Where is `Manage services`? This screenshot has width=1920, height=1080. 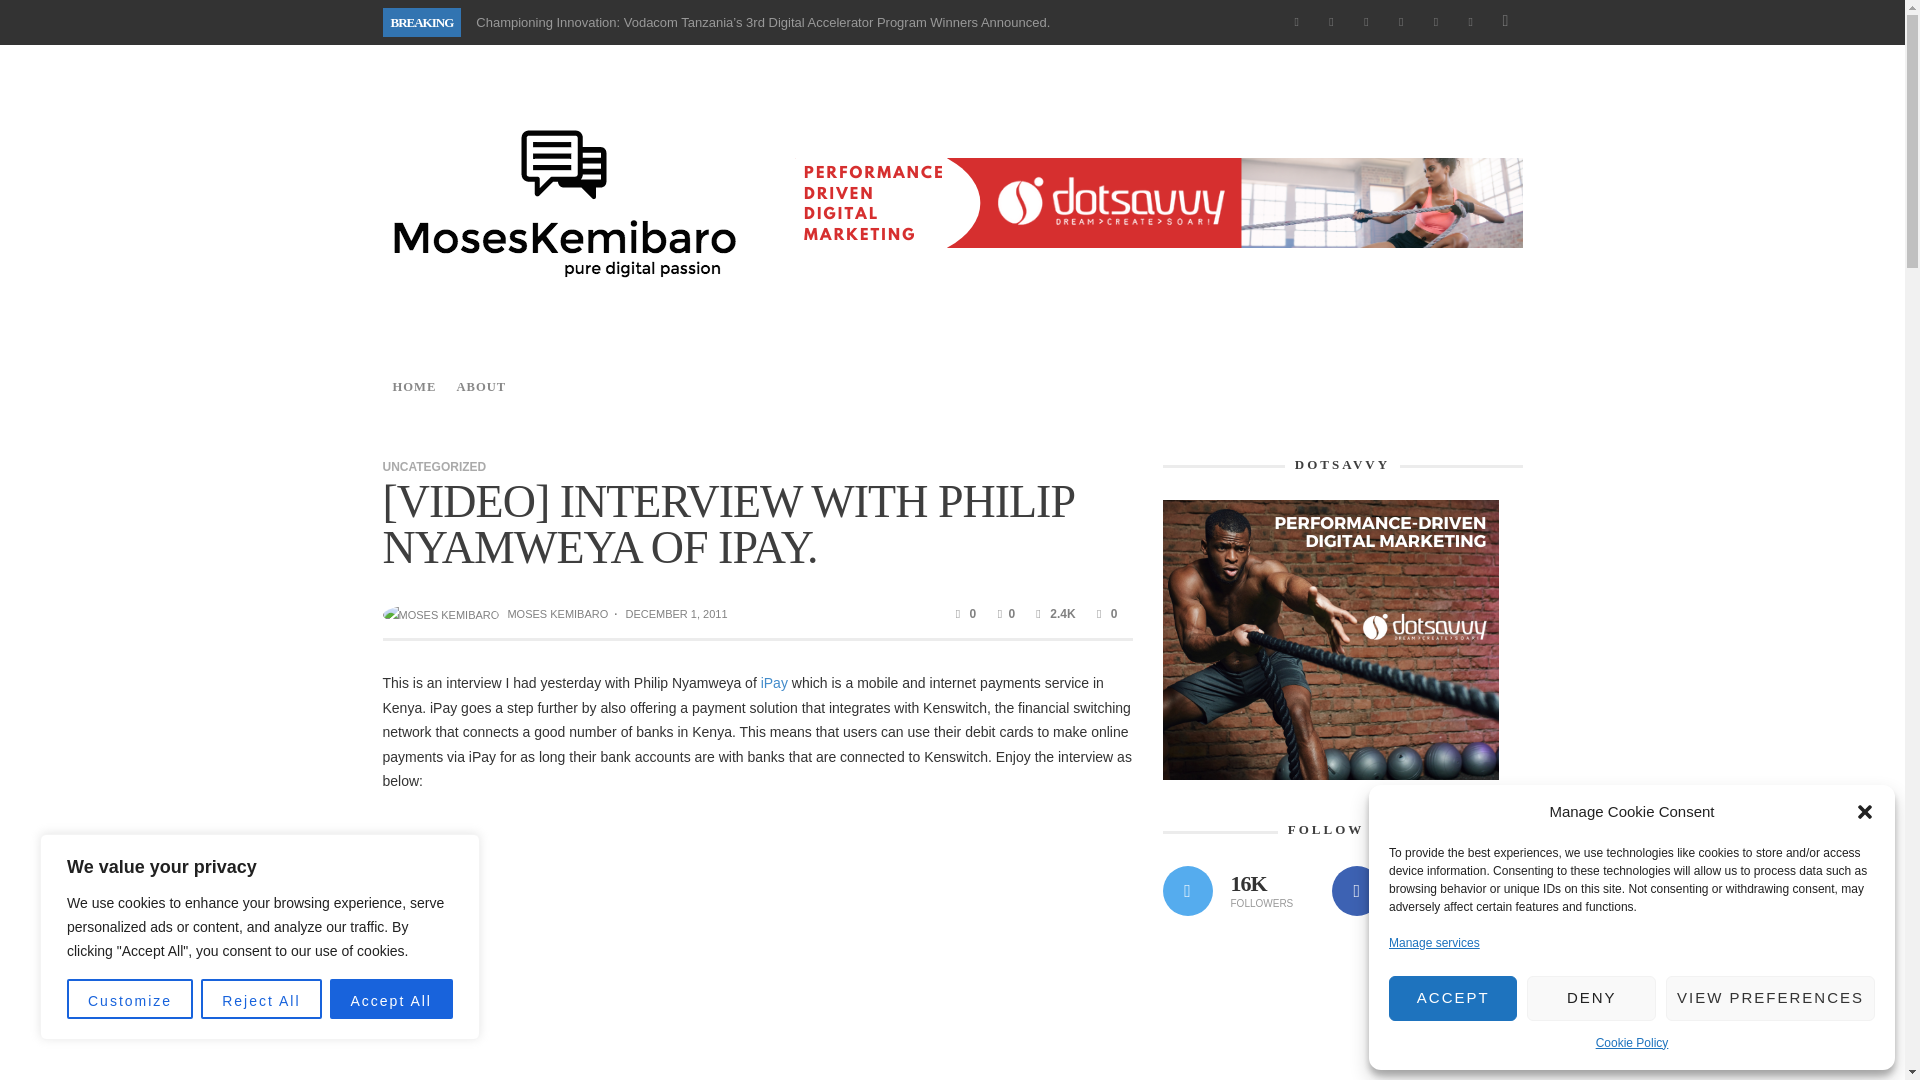 Manage services is located at coordinates (1434, 942).